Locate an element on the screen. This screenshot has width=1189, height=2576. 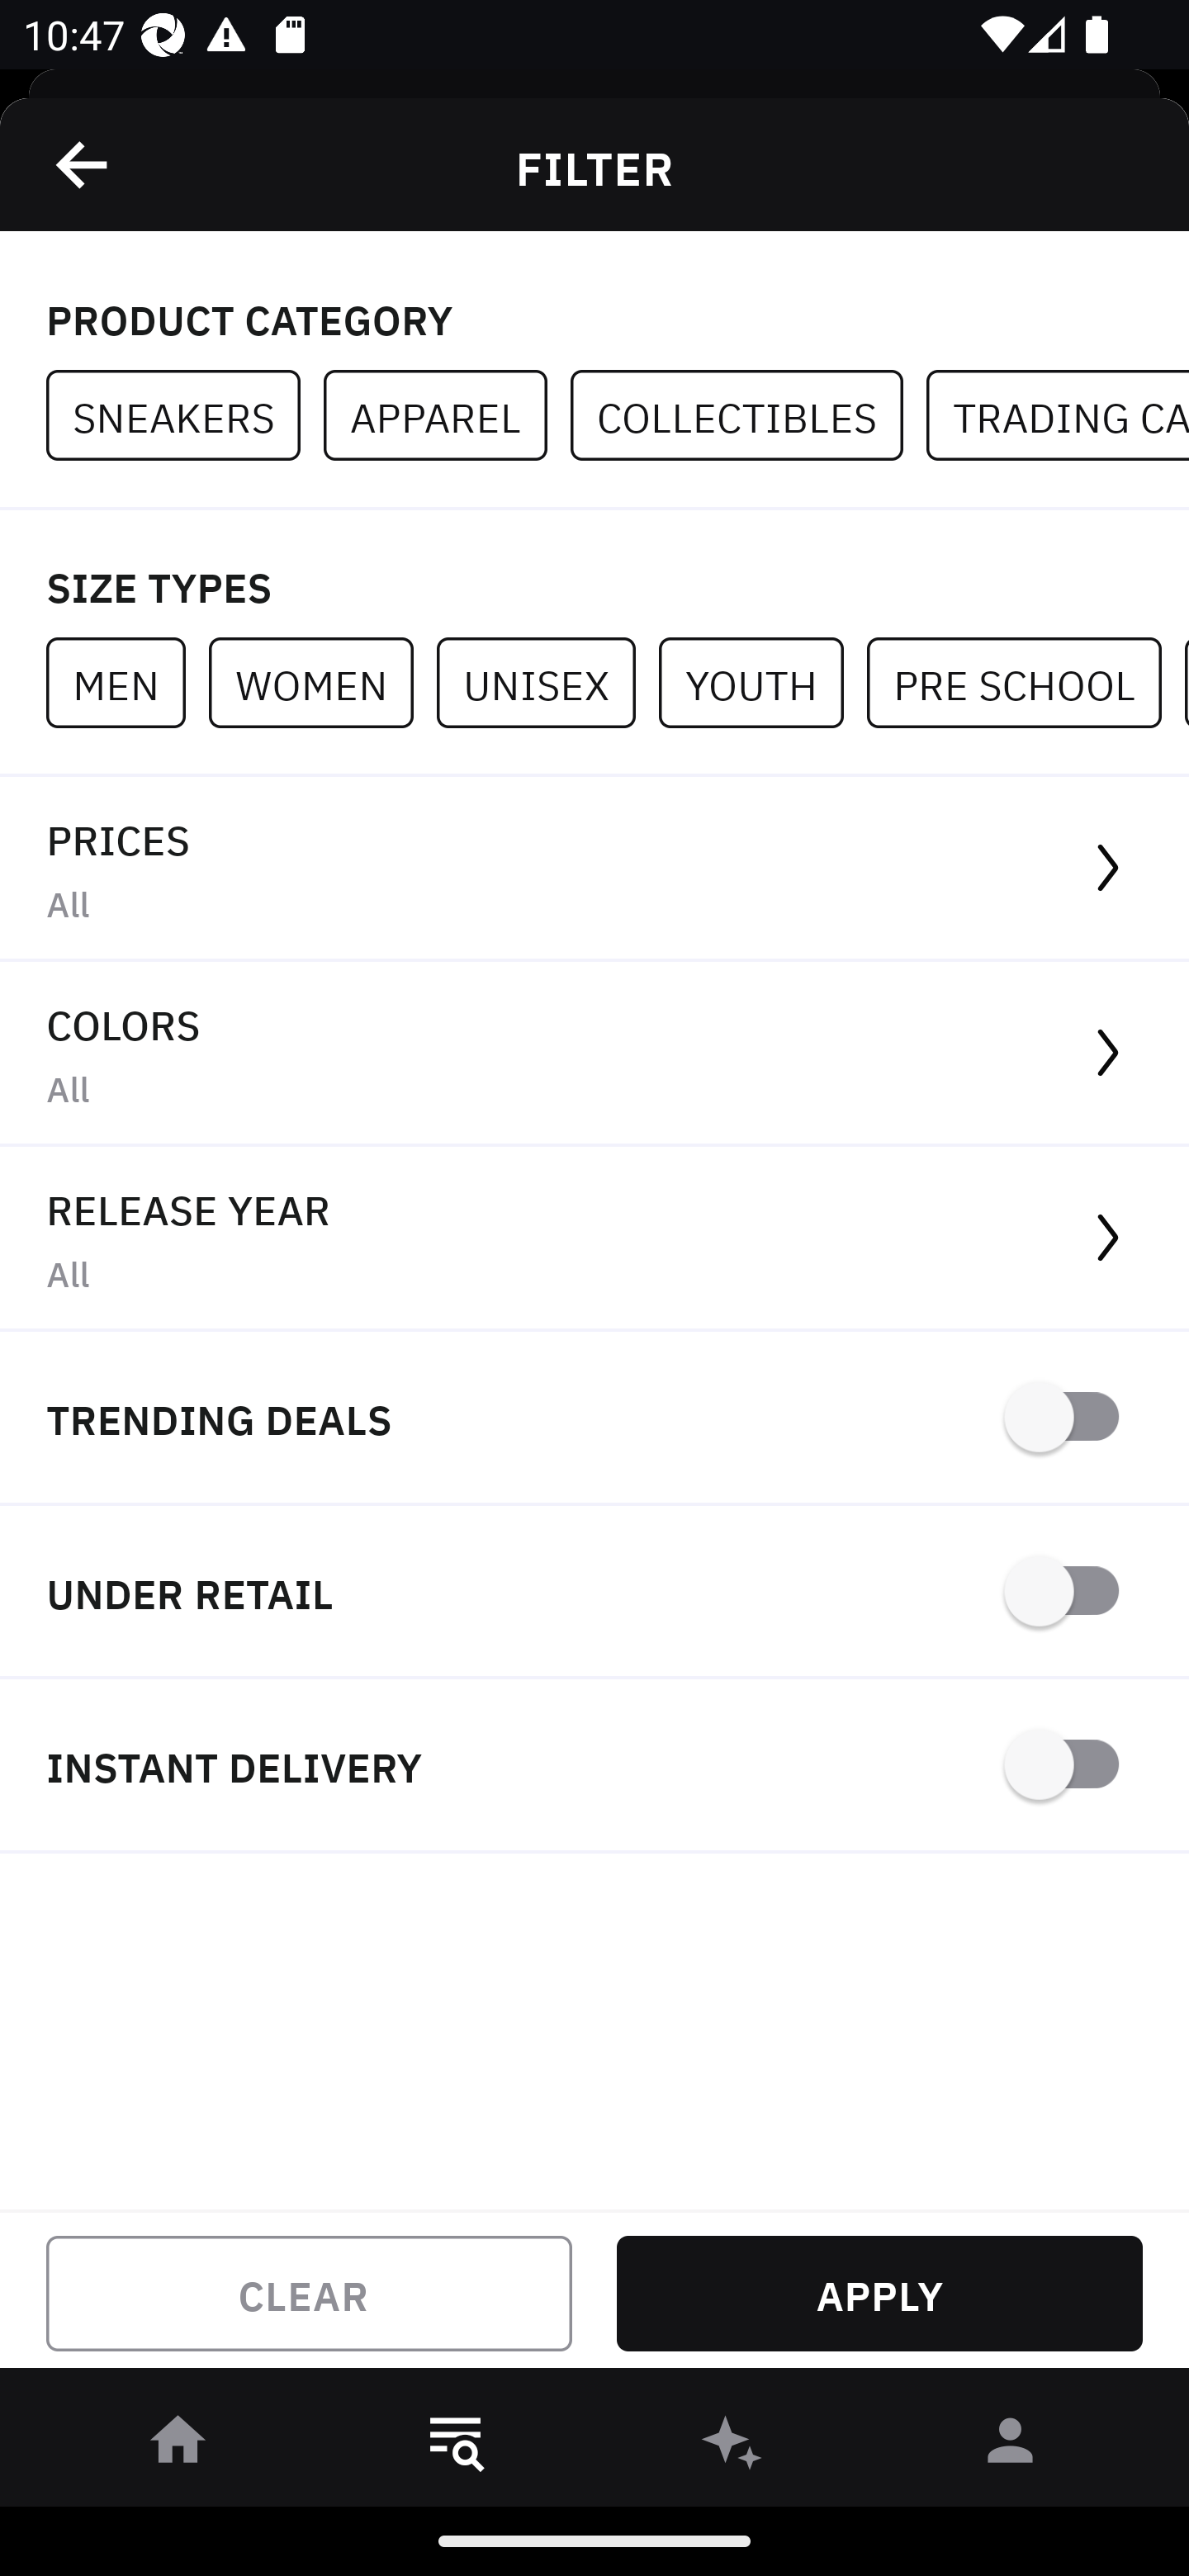
󰋜 is located at coordinates (178, 2446).